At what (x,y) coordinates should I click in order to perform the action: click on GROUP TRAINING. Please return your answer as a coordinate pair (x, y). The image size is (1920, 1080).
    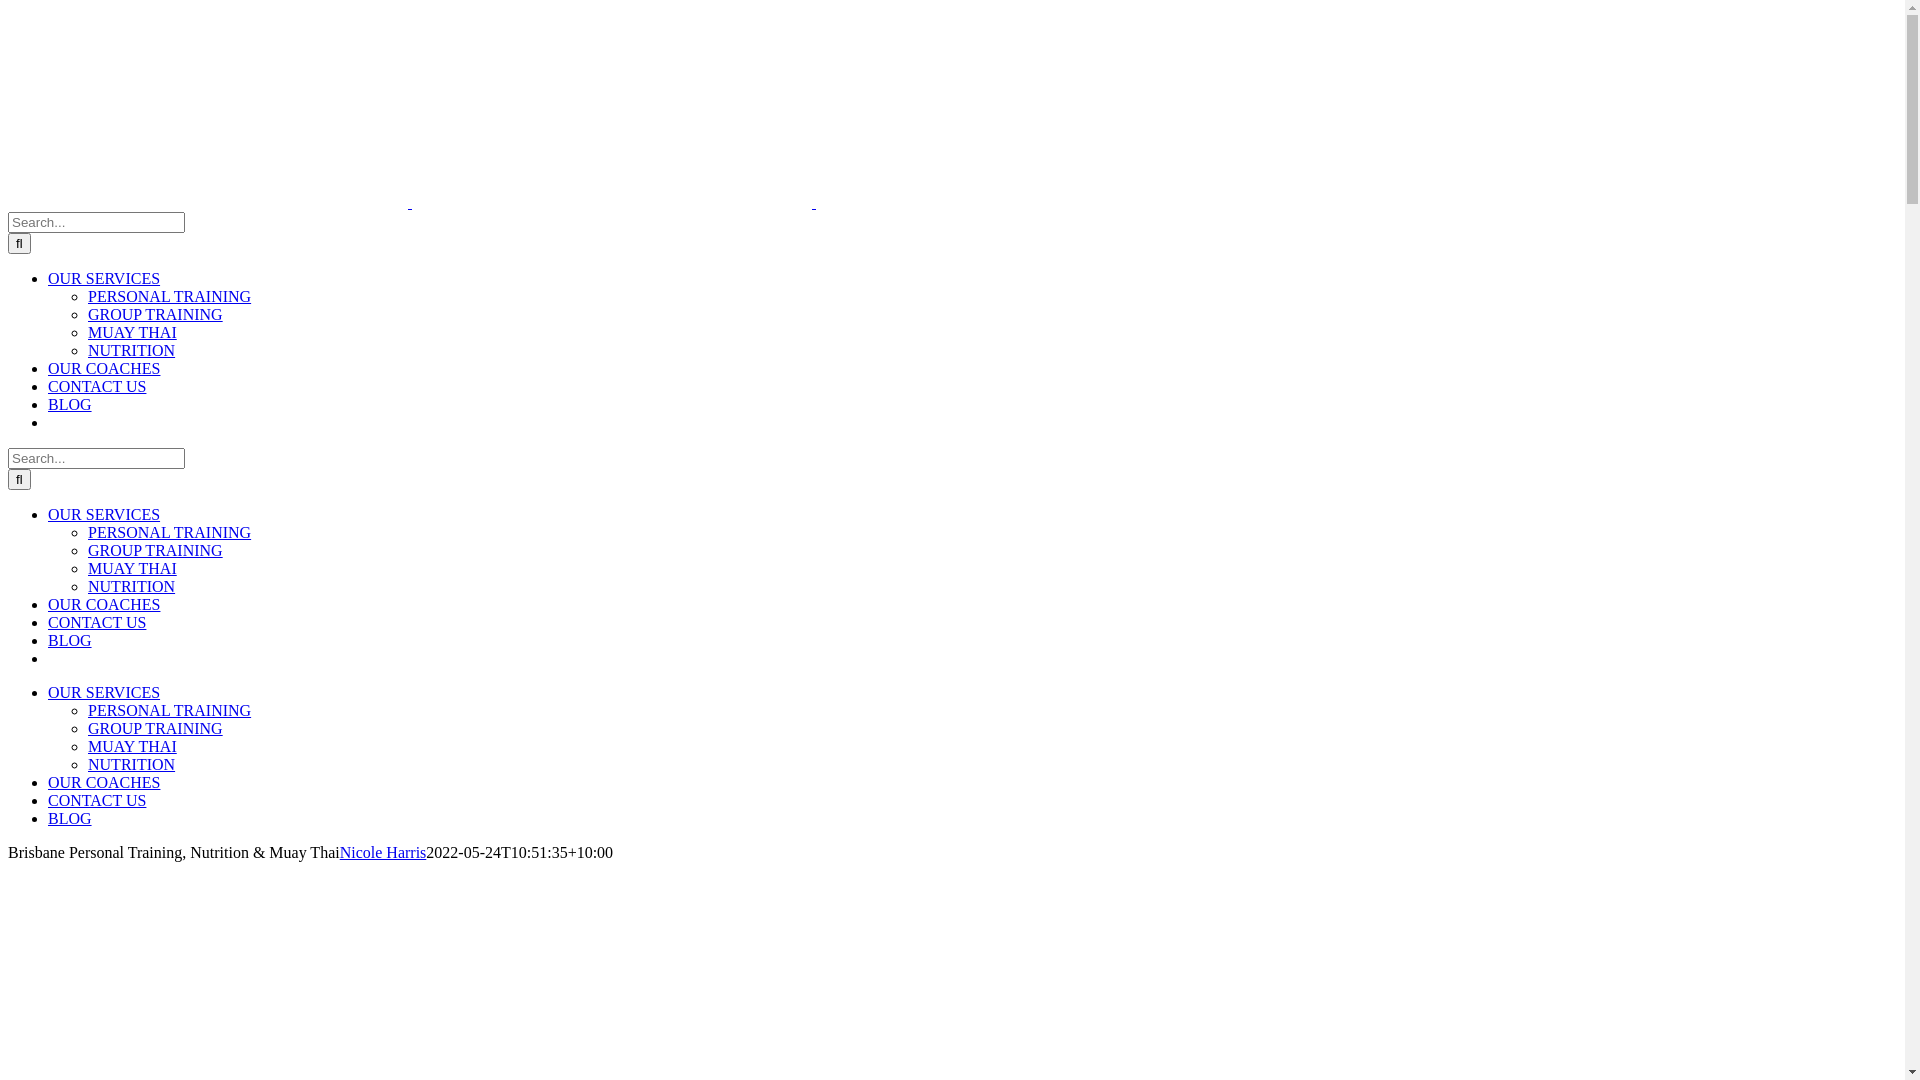
    Looking at the image, I should click on (156, 728).